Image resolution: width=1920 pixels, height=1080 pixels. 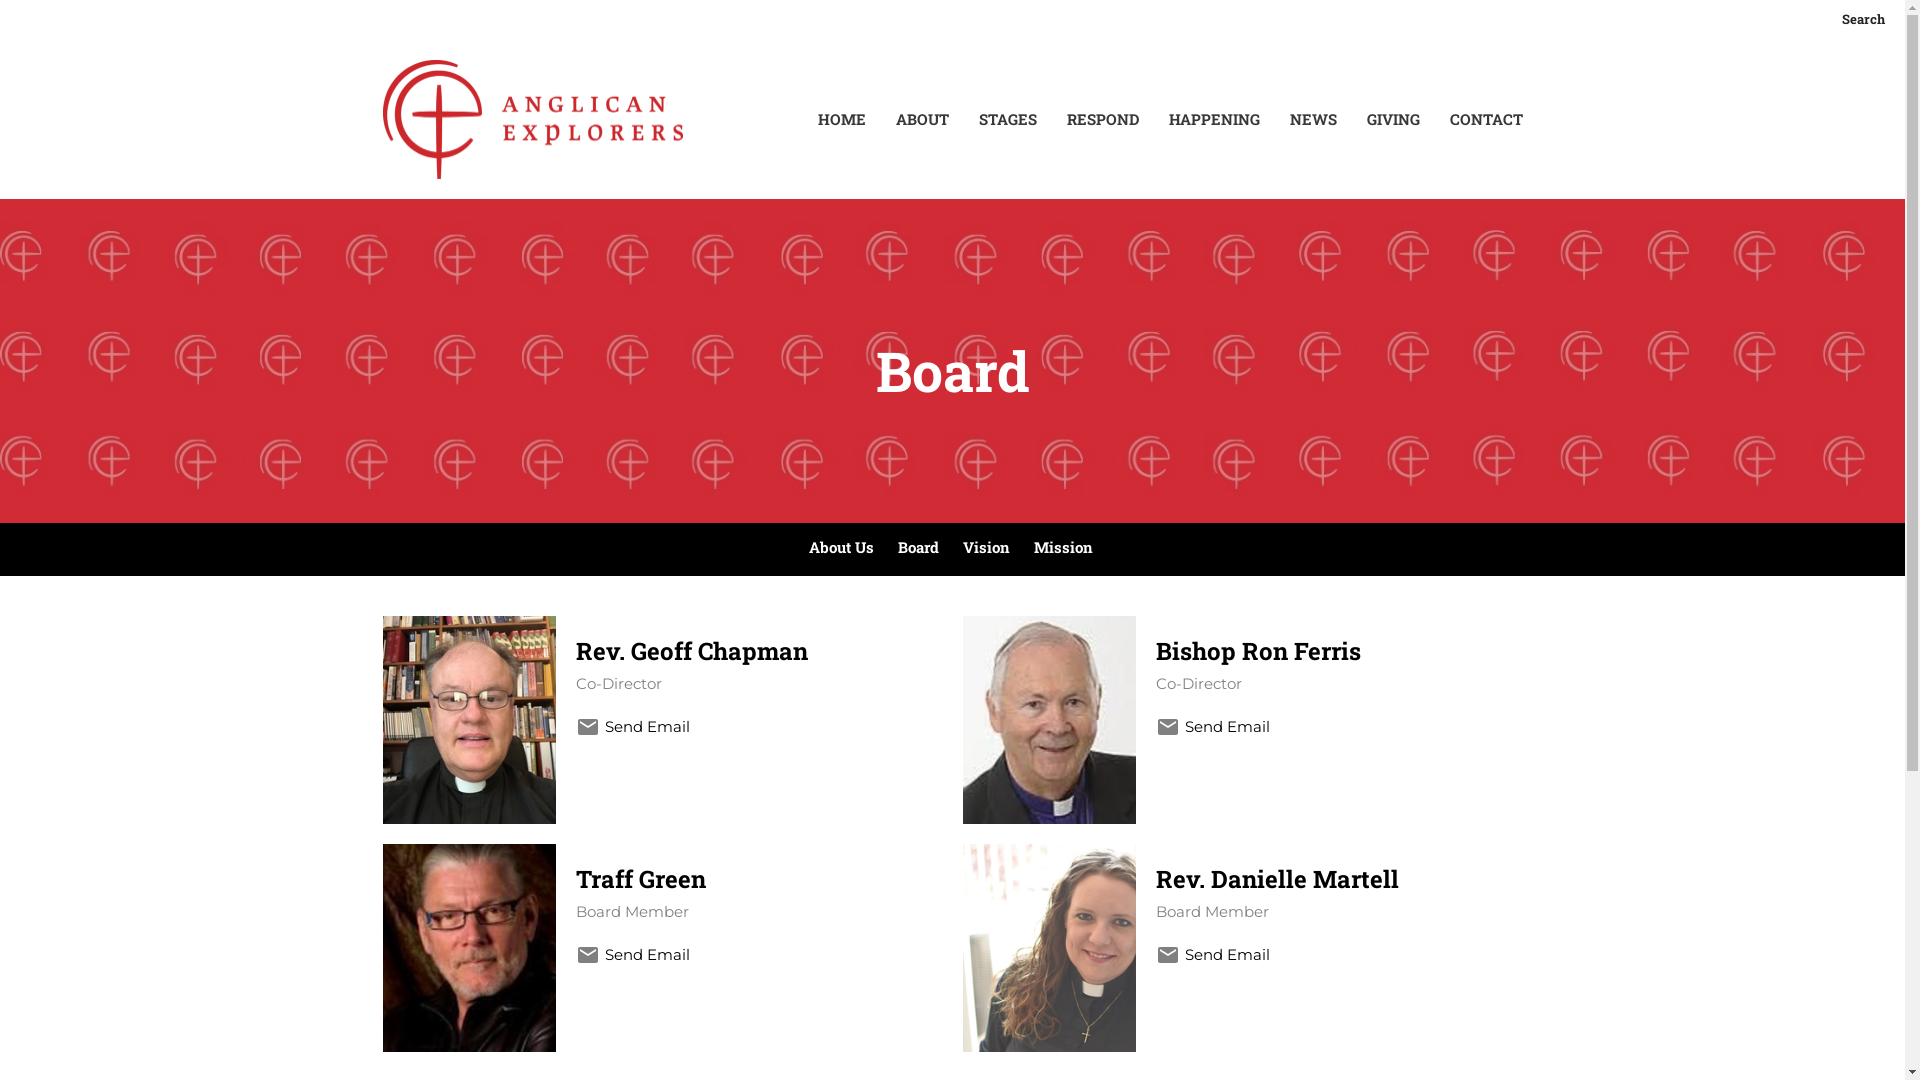 I want to click on Mission, so click(x=1064, y=550).